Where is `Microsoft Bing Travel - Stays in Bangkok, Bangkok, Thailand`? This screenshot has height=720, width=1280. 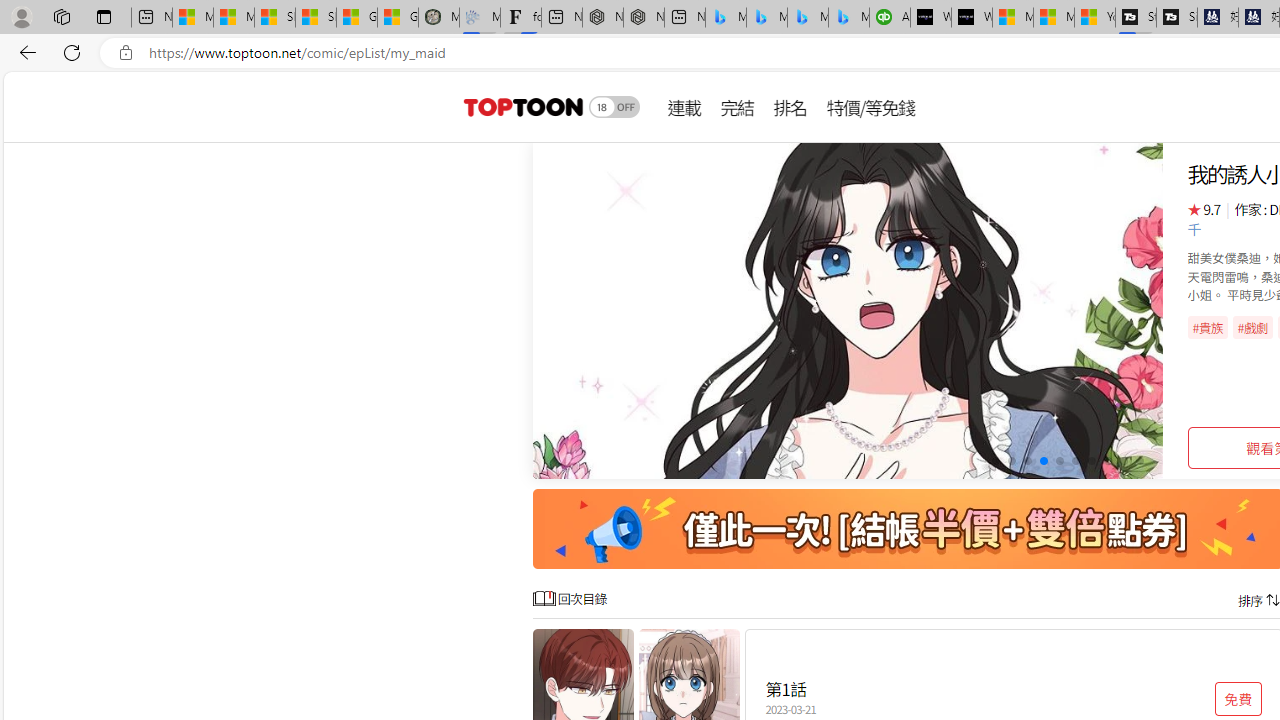 Microsoft Bing Travel - Stays in Bangkok, Bangkok, Thailand is located at coordinates (767, 18).